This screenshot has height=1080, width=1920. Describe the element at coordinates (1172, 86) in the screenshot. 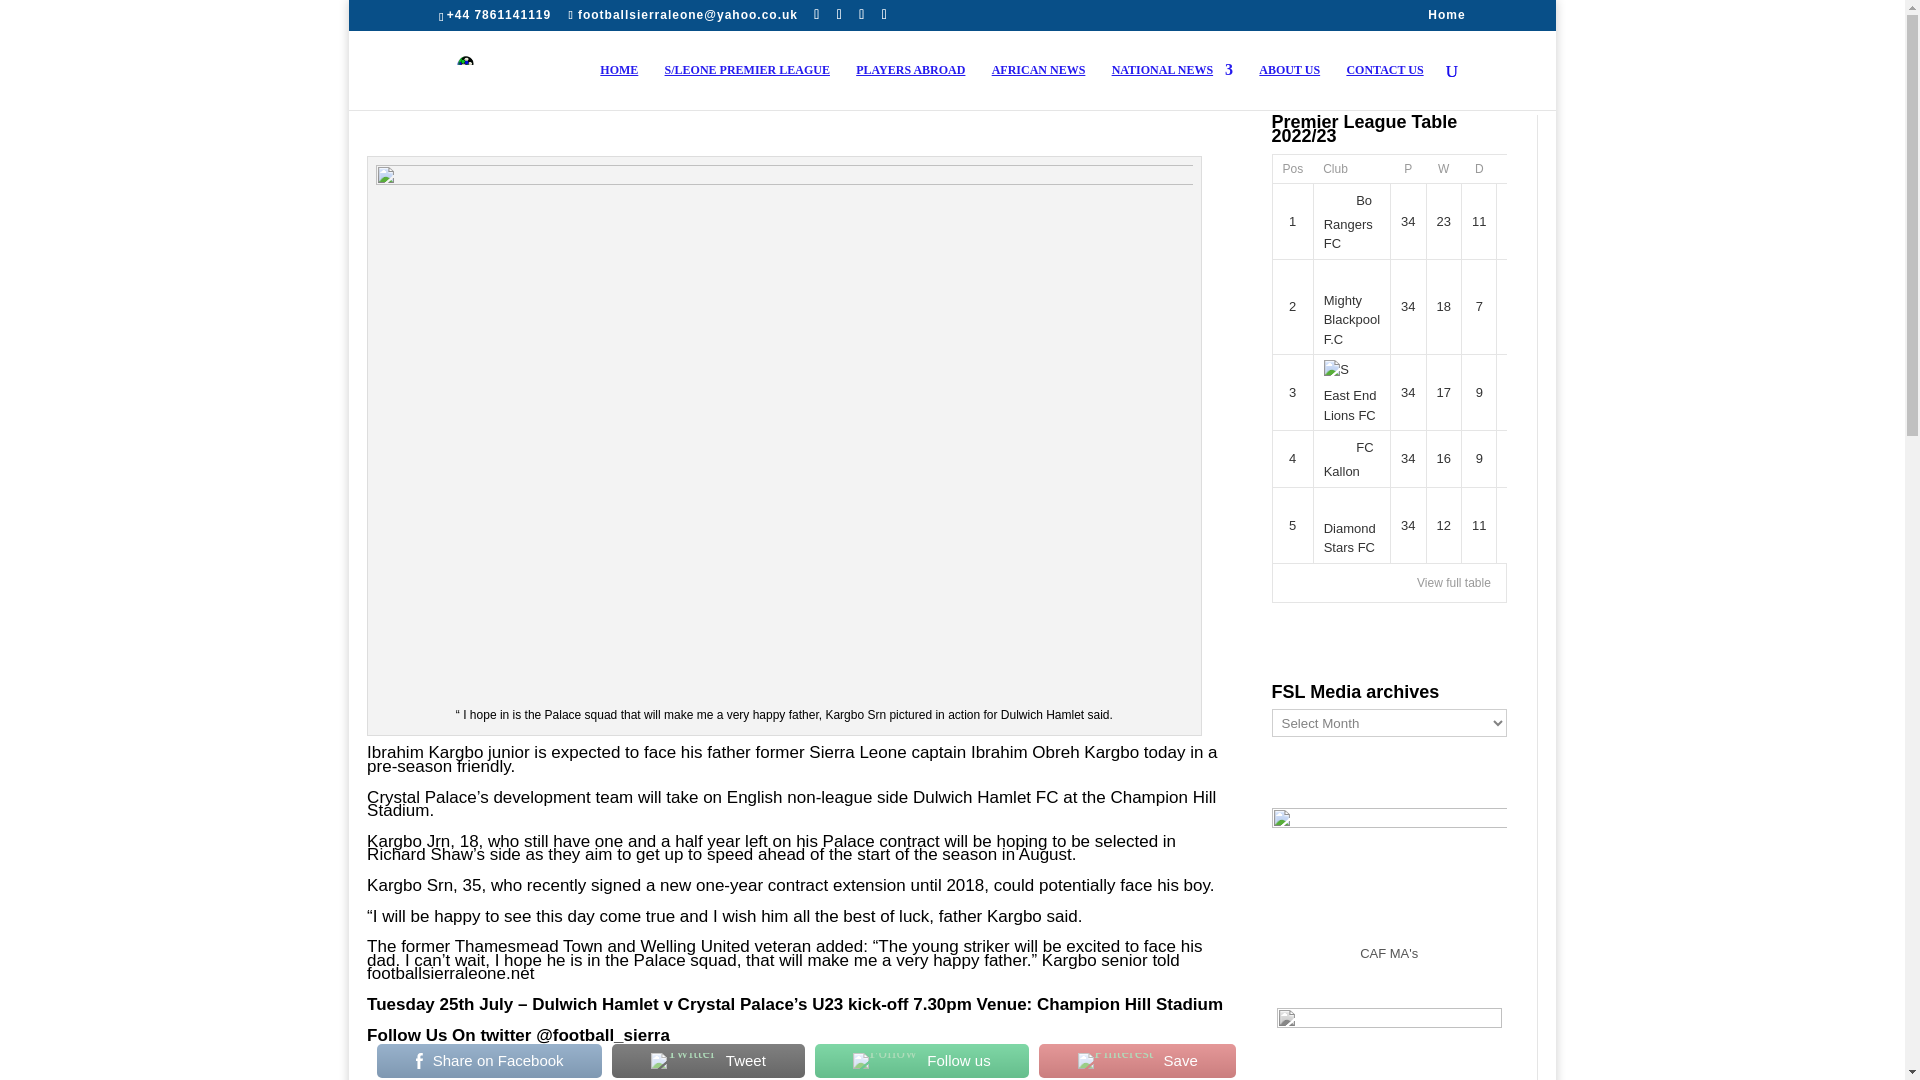

I see `NATIONAL NEWS` at that location.